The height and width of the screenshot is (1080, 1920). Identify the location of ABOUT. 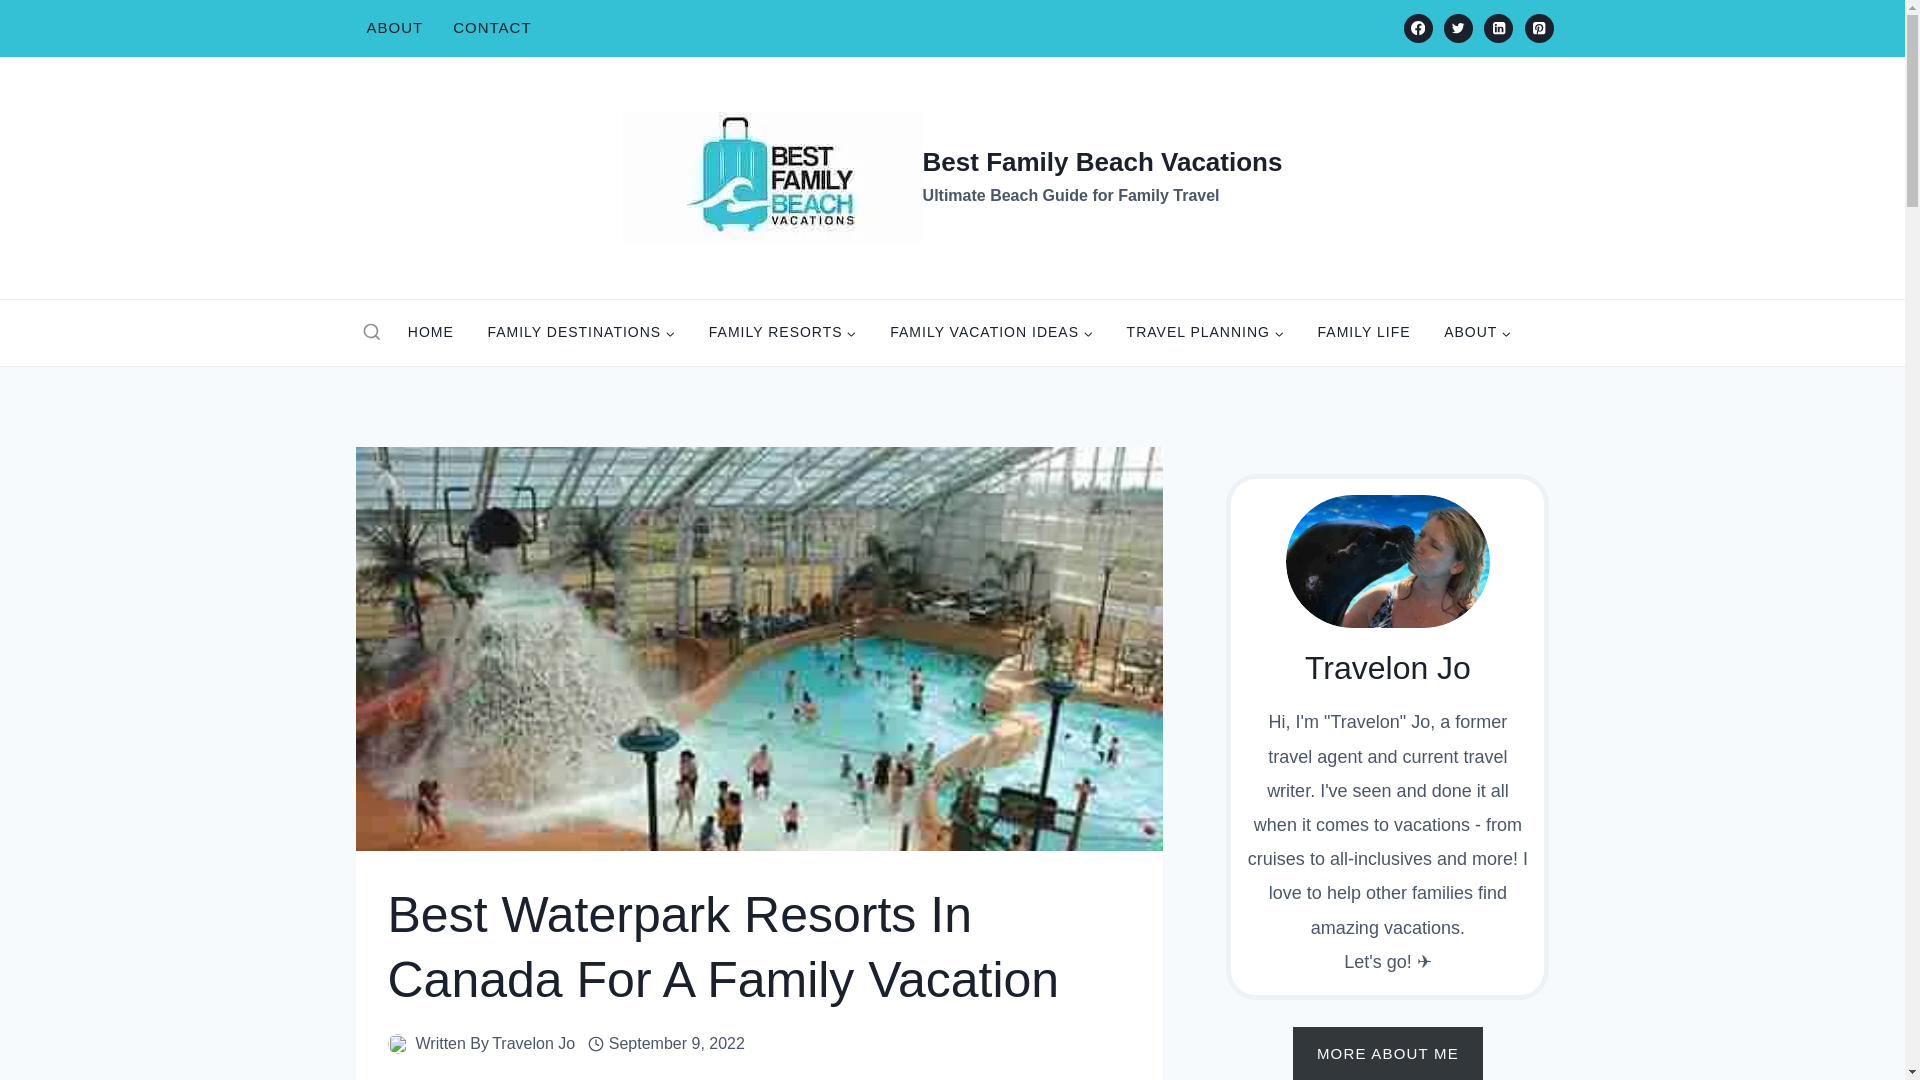
(395, 28).